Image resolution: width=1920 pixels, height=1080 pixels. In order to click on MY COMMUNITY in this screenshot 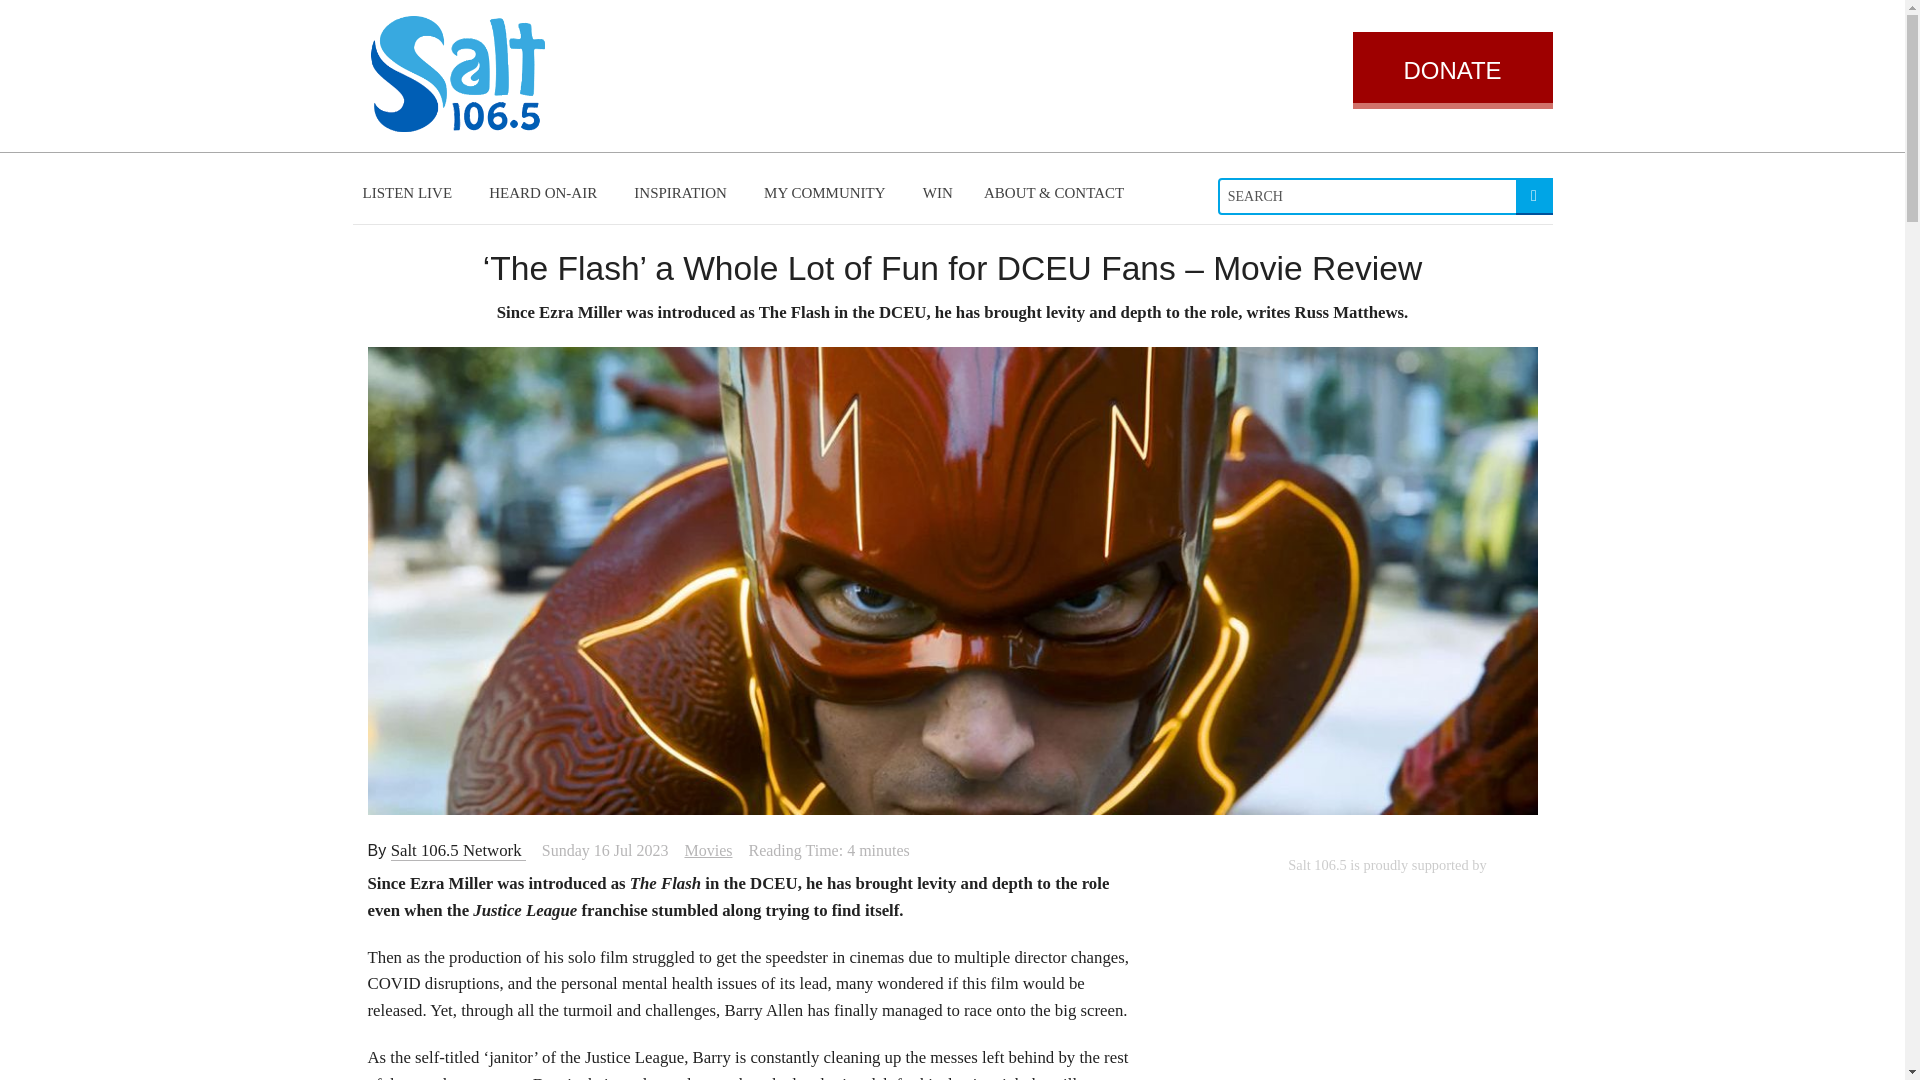, I will do `click(828, 193)`.